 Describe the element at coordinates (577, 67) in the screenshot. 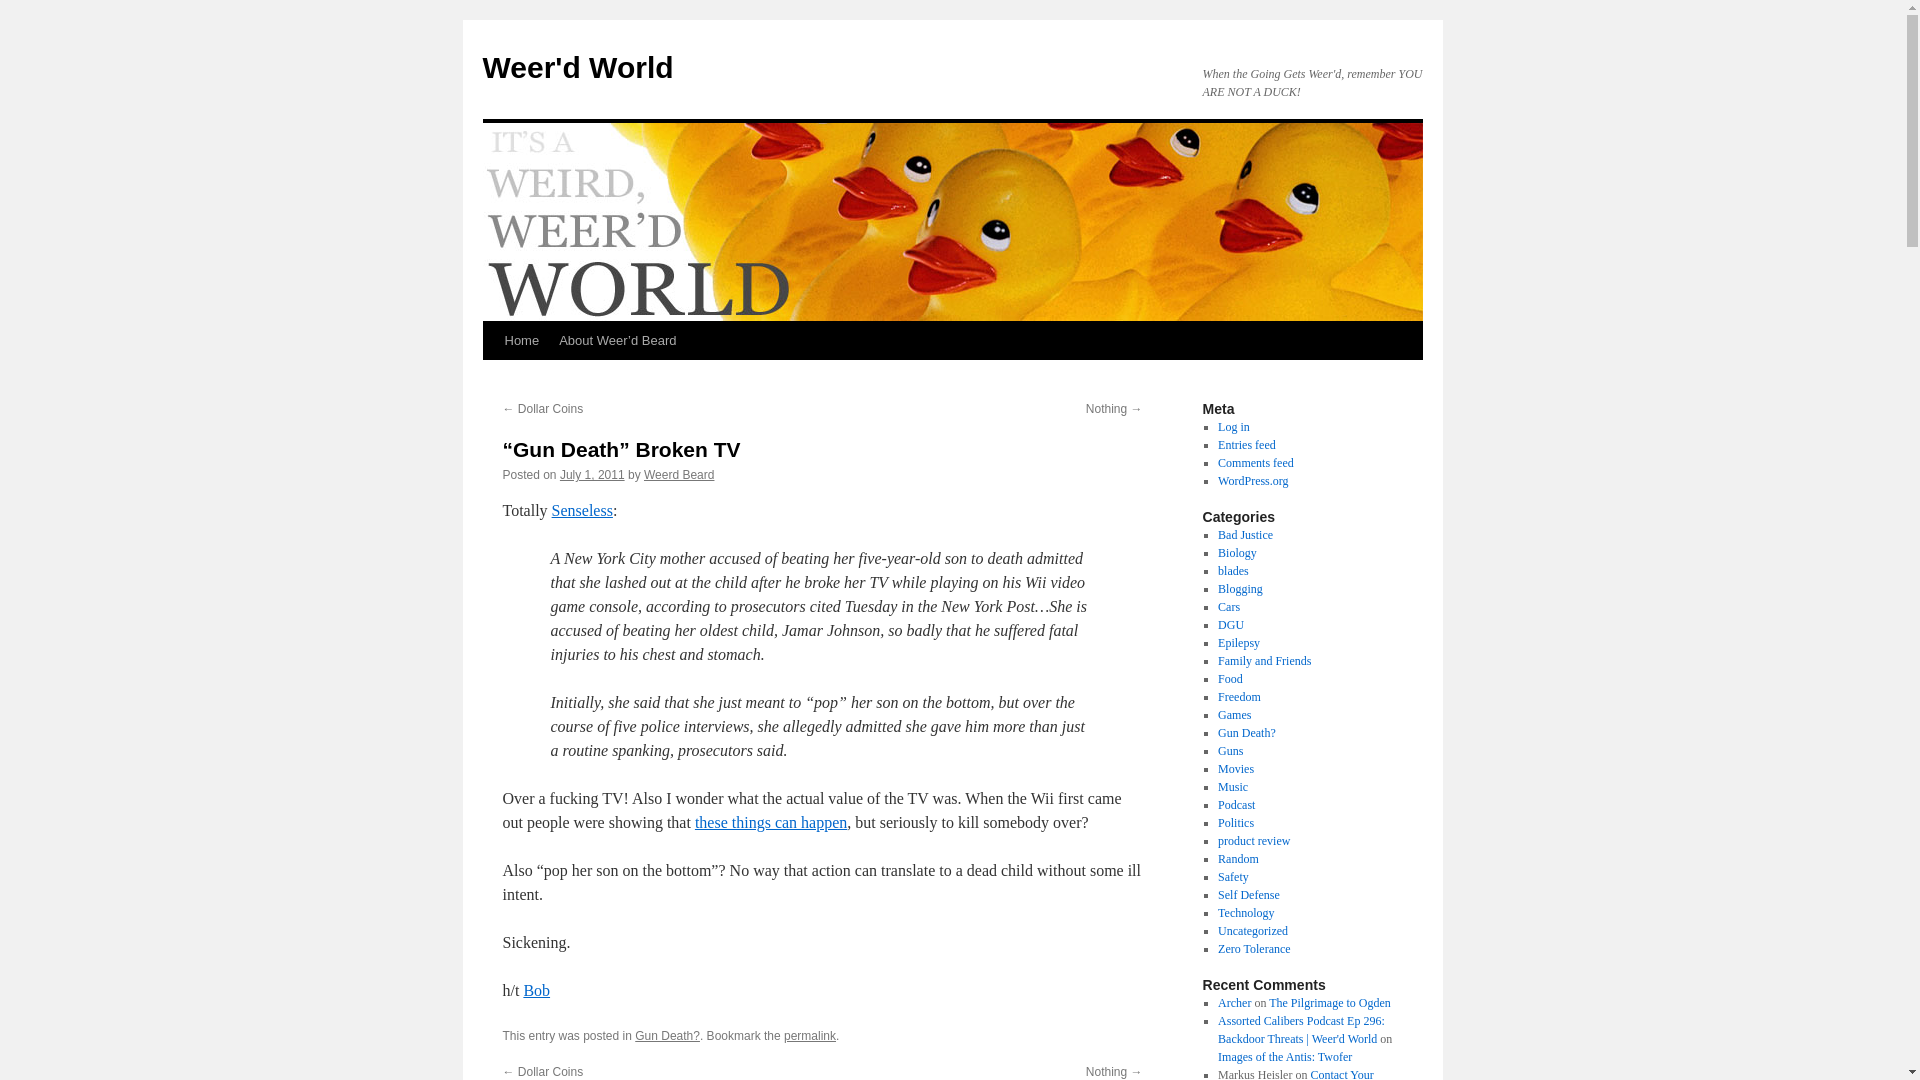

I see `Weer'd World` at that location.